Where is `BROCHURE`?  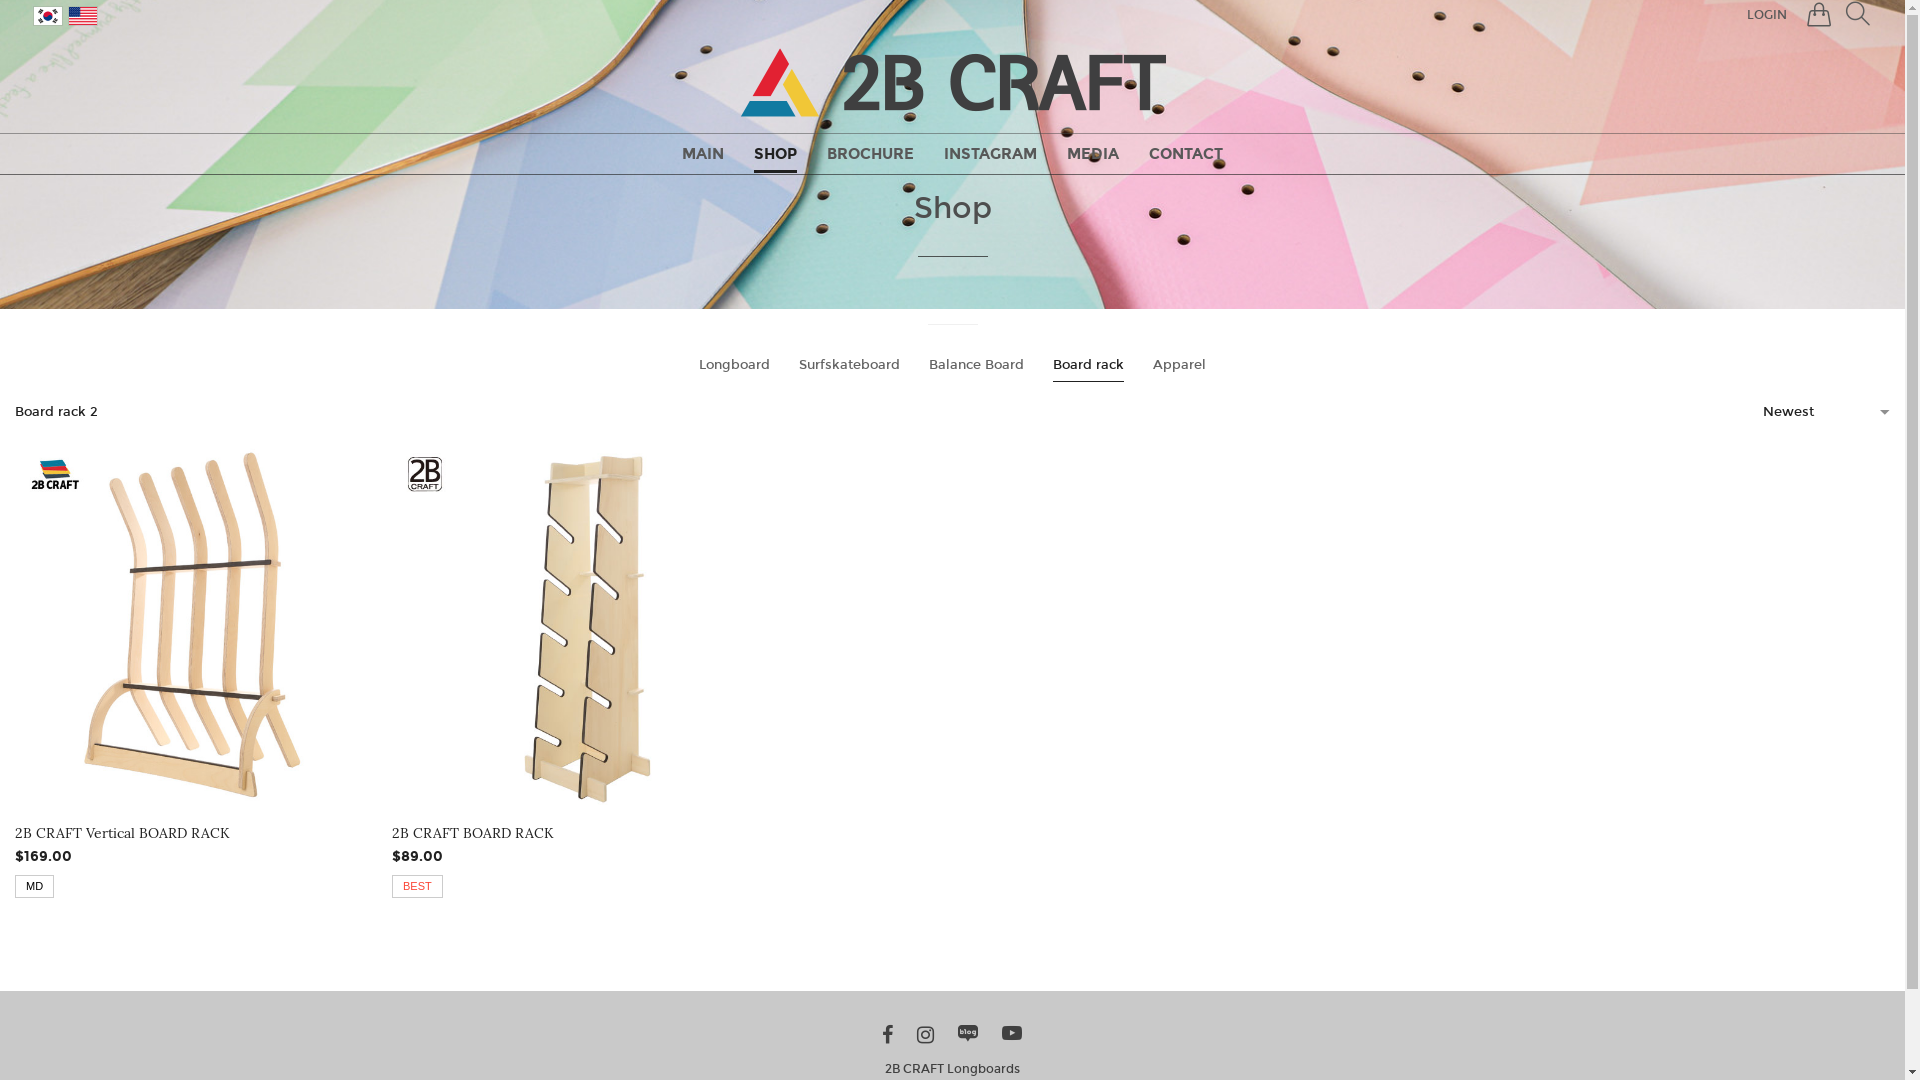
BROCHURE is located at coordinates (870, 154).